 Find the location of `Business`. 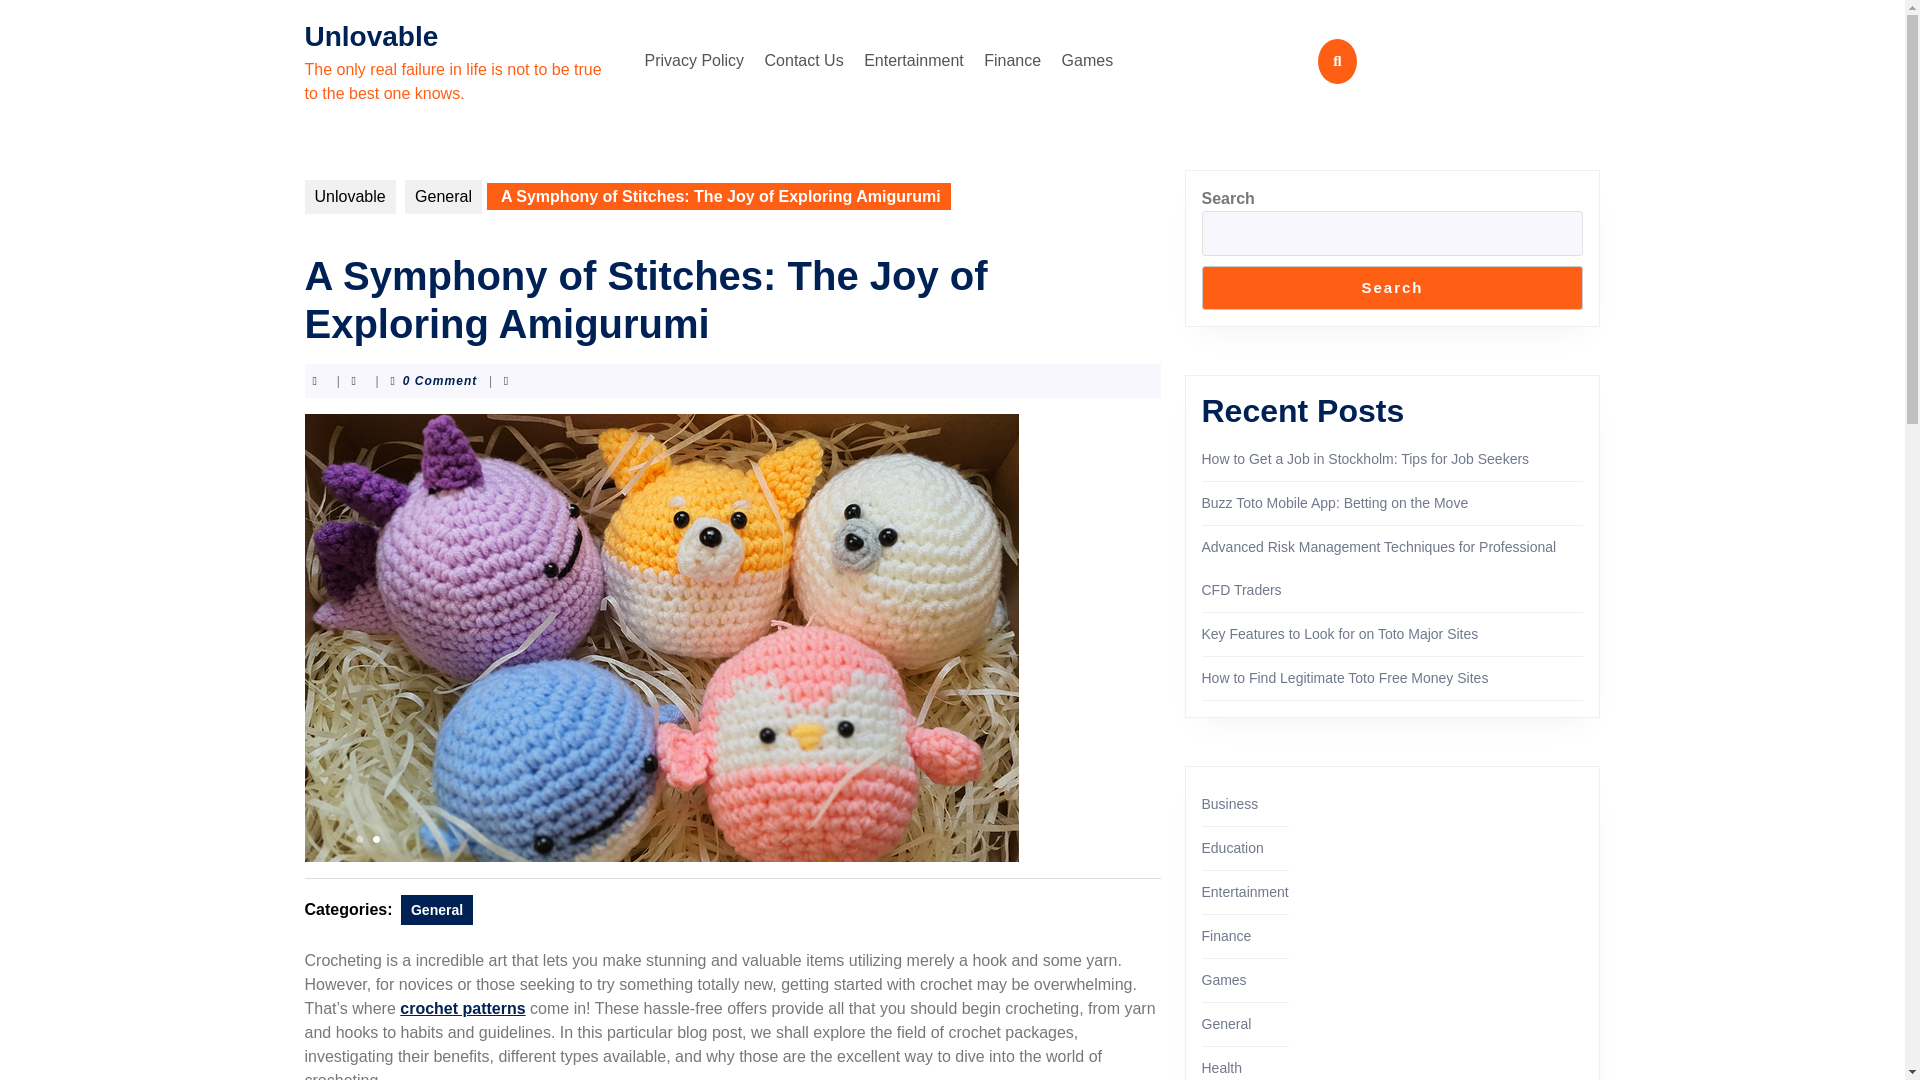

Business is located at coordinates (1230, 804).